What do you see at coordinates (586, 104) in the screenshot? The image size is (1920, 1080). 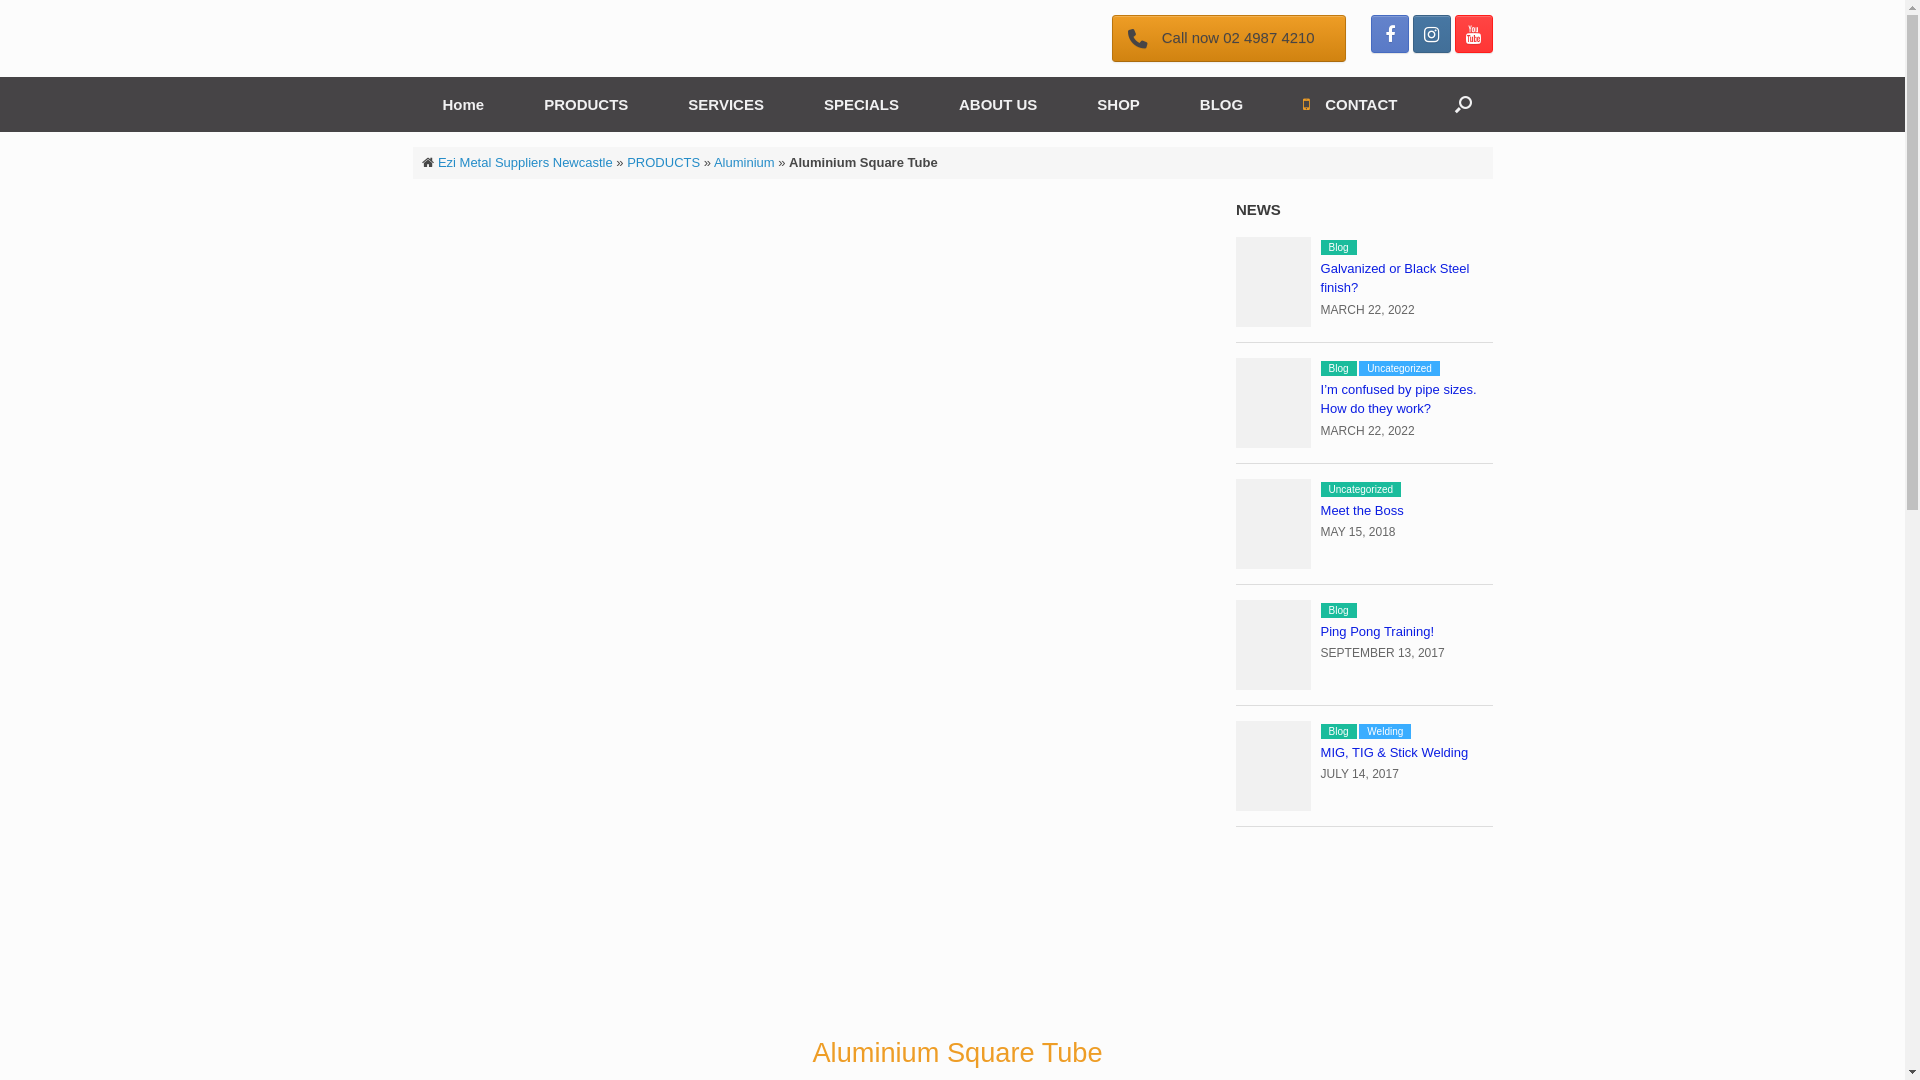 I see `PRODUCTS` at bounding box center [586, 104].